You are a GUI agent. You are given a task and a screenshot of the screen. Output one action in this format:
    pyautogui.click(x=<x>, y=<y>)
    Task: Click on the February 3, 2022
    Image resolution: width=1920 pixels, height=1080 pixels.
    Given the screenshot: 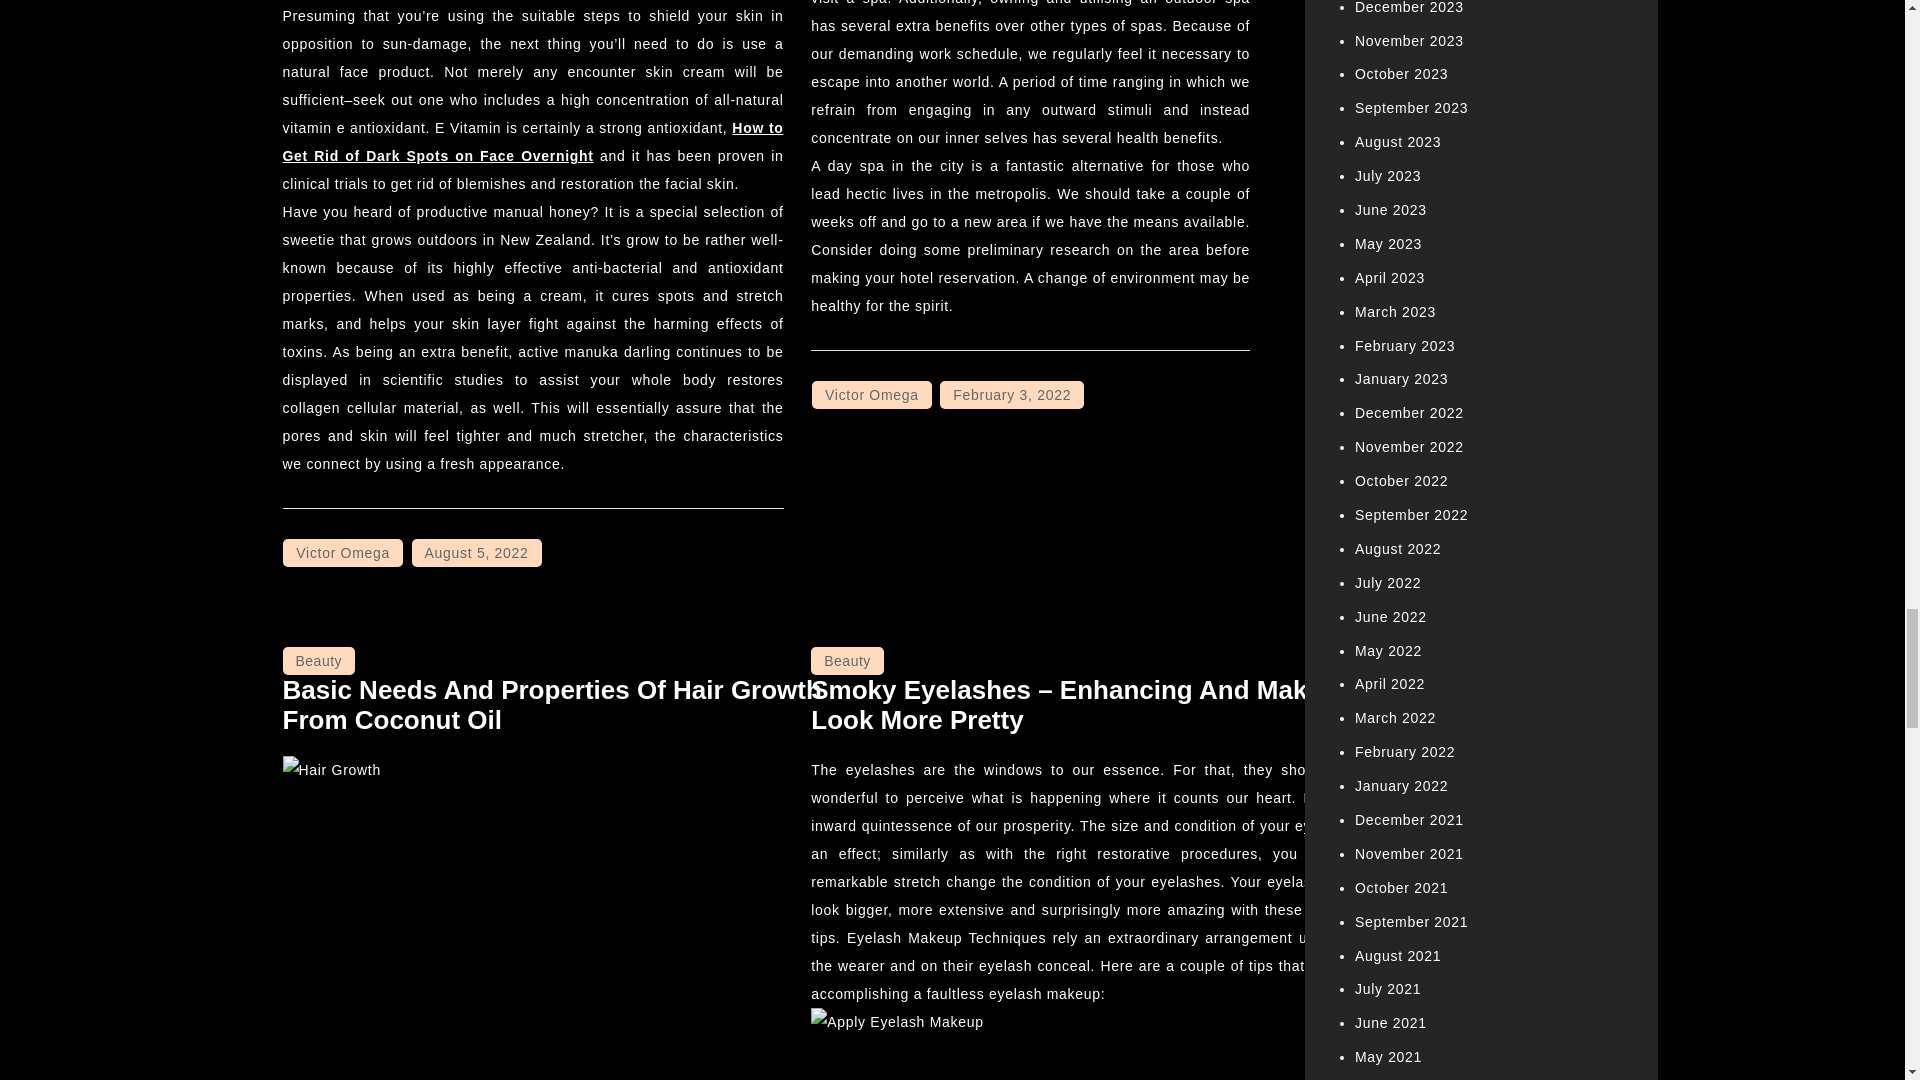 What is the action you would take?
    pyautogui.click(x=1012, y=395)
    